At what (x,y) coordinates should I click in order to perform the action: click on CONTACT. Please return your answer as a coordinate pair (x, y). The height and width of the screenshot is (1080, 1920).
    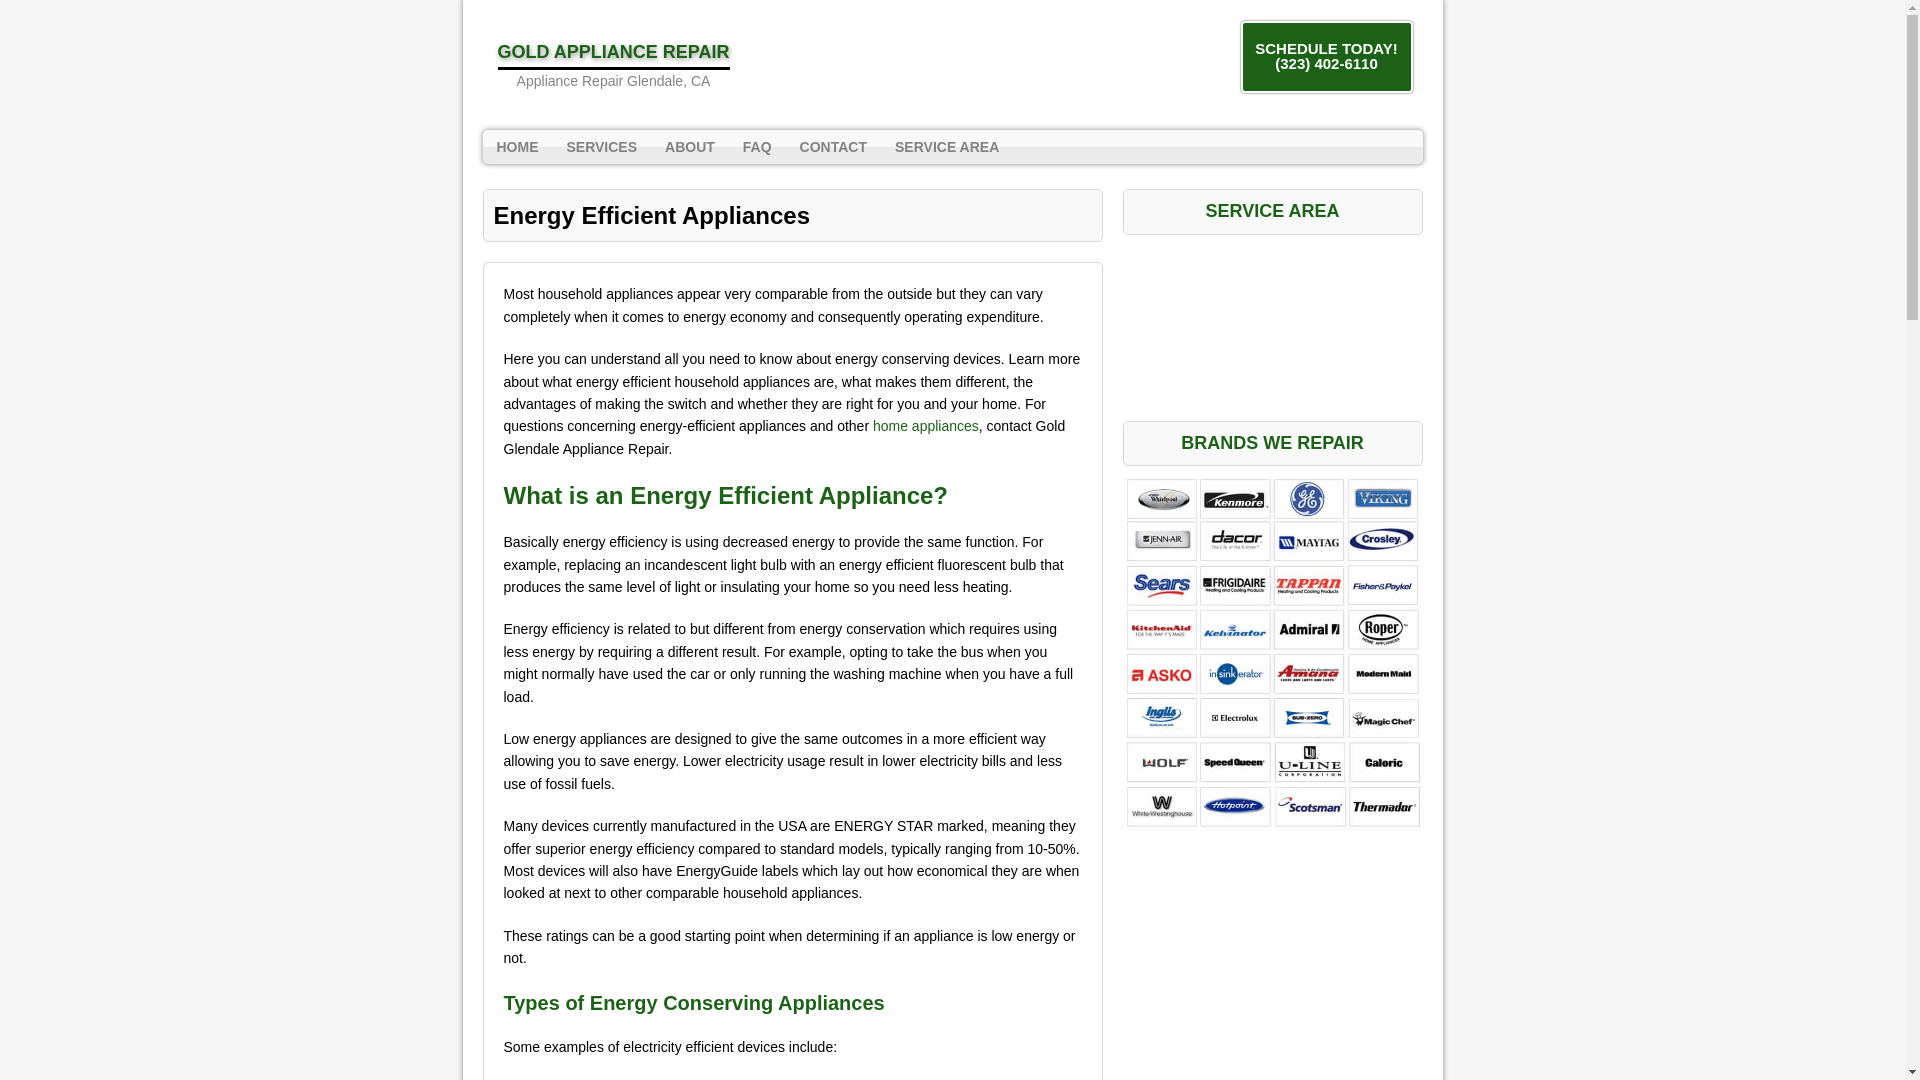
    Looking at the image, I should click on (613, 64).